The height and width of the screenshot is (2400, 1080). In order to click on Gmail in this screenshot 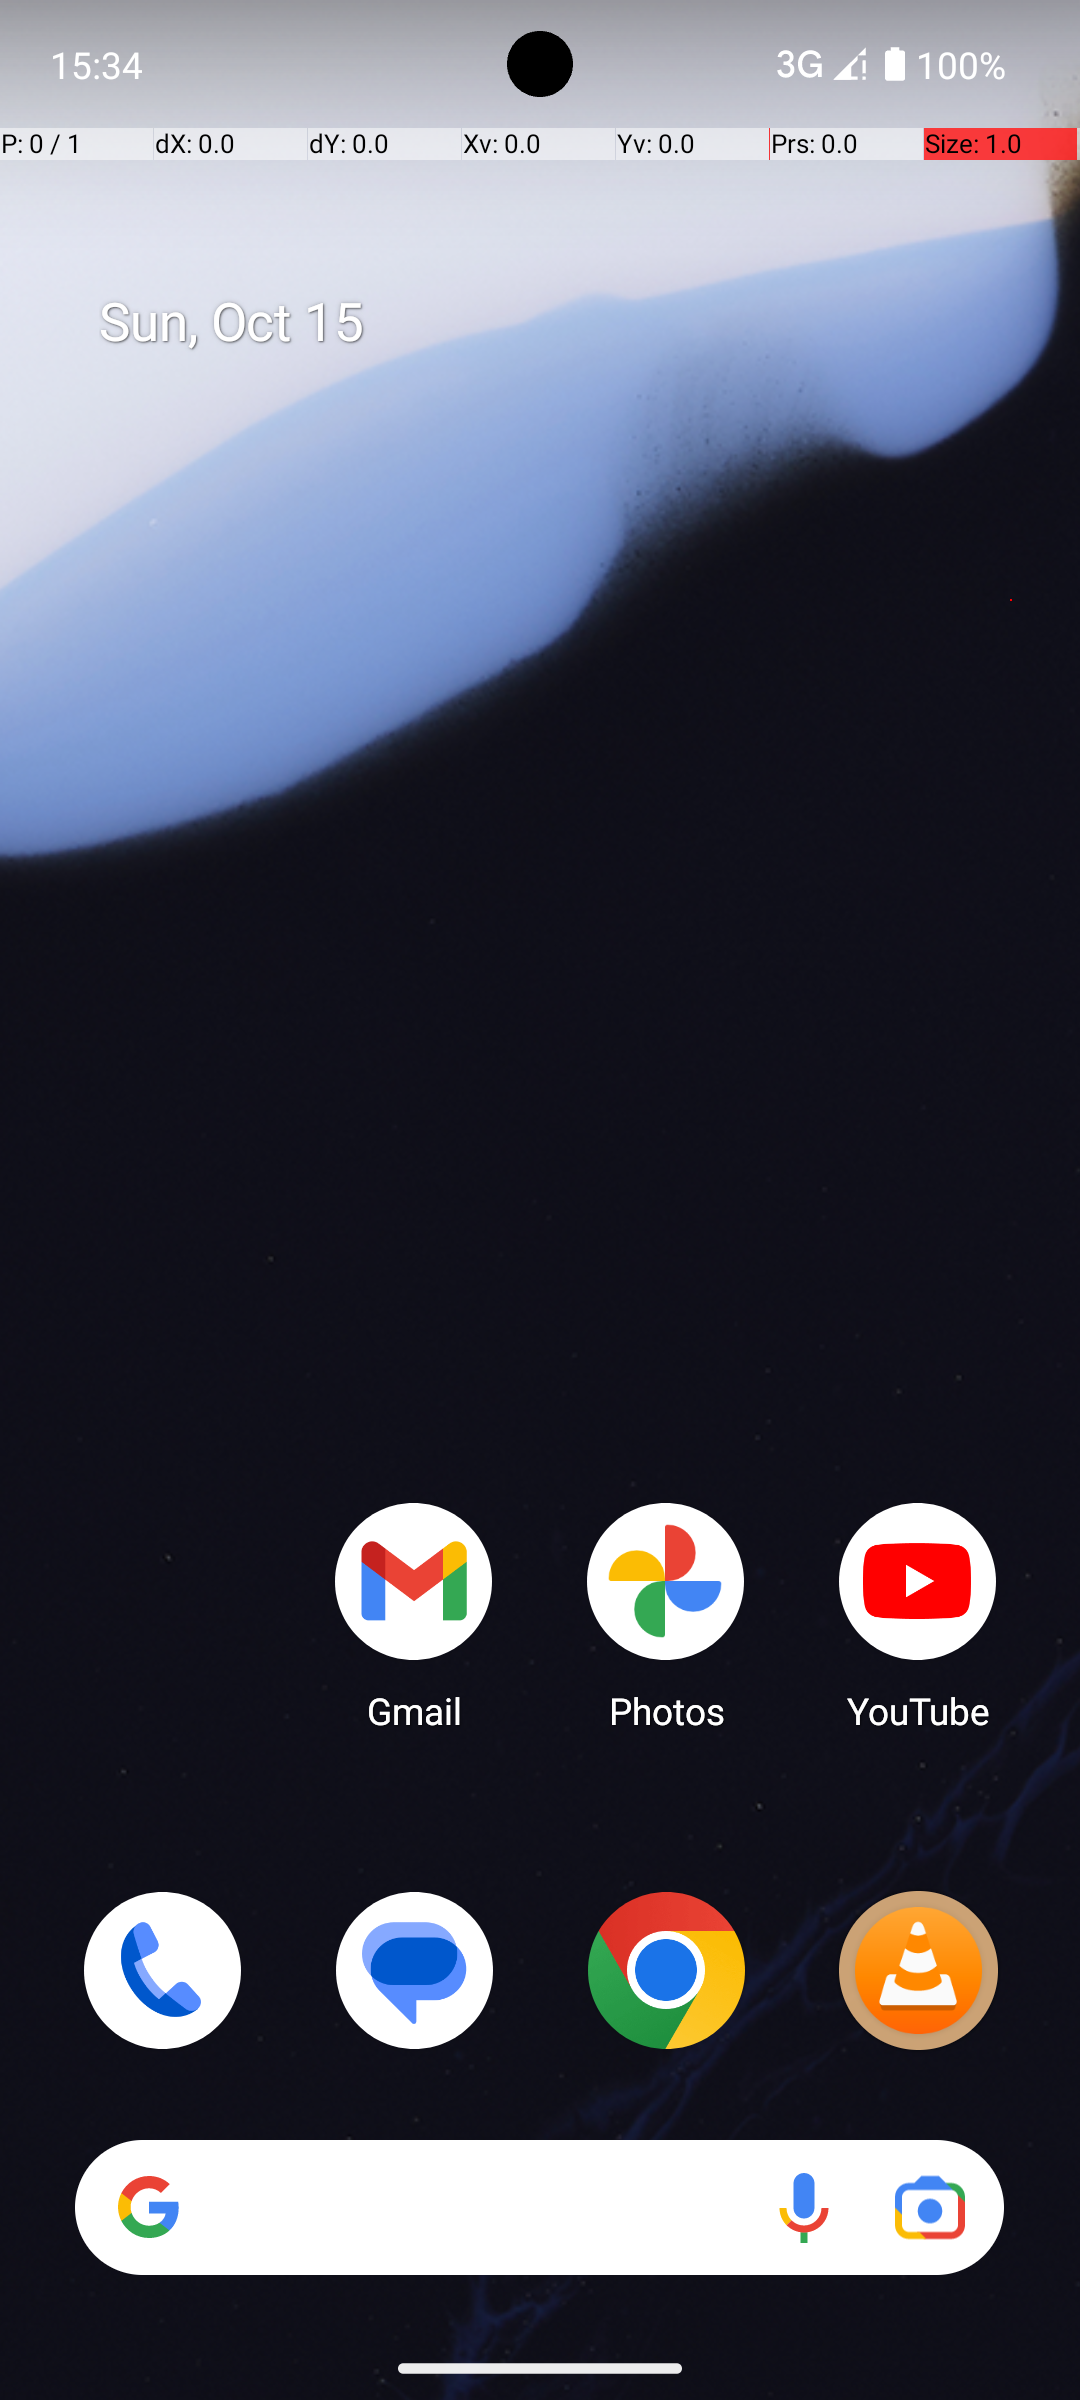, I will do `click(414, 1615)`.